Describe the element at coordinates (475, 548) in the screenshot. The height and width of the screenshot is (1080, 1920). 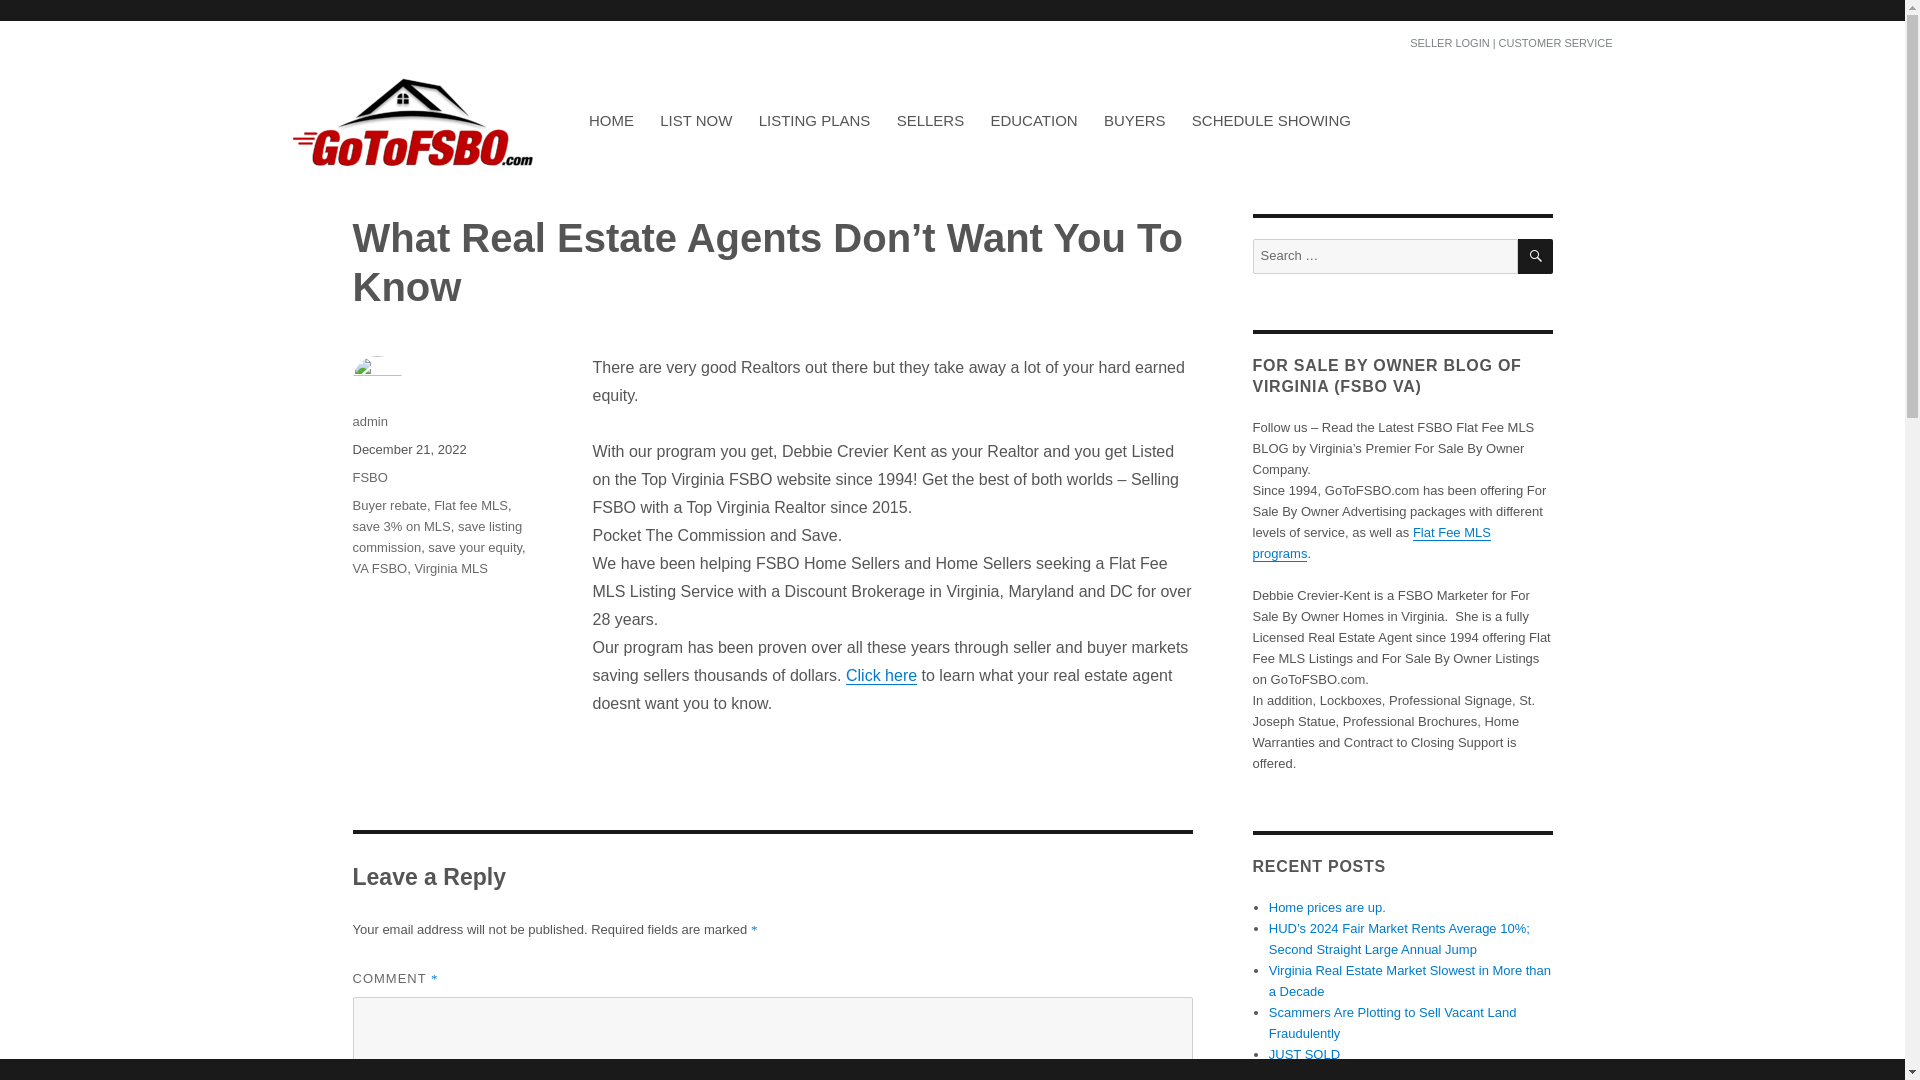
I see `save your equity` at that location.